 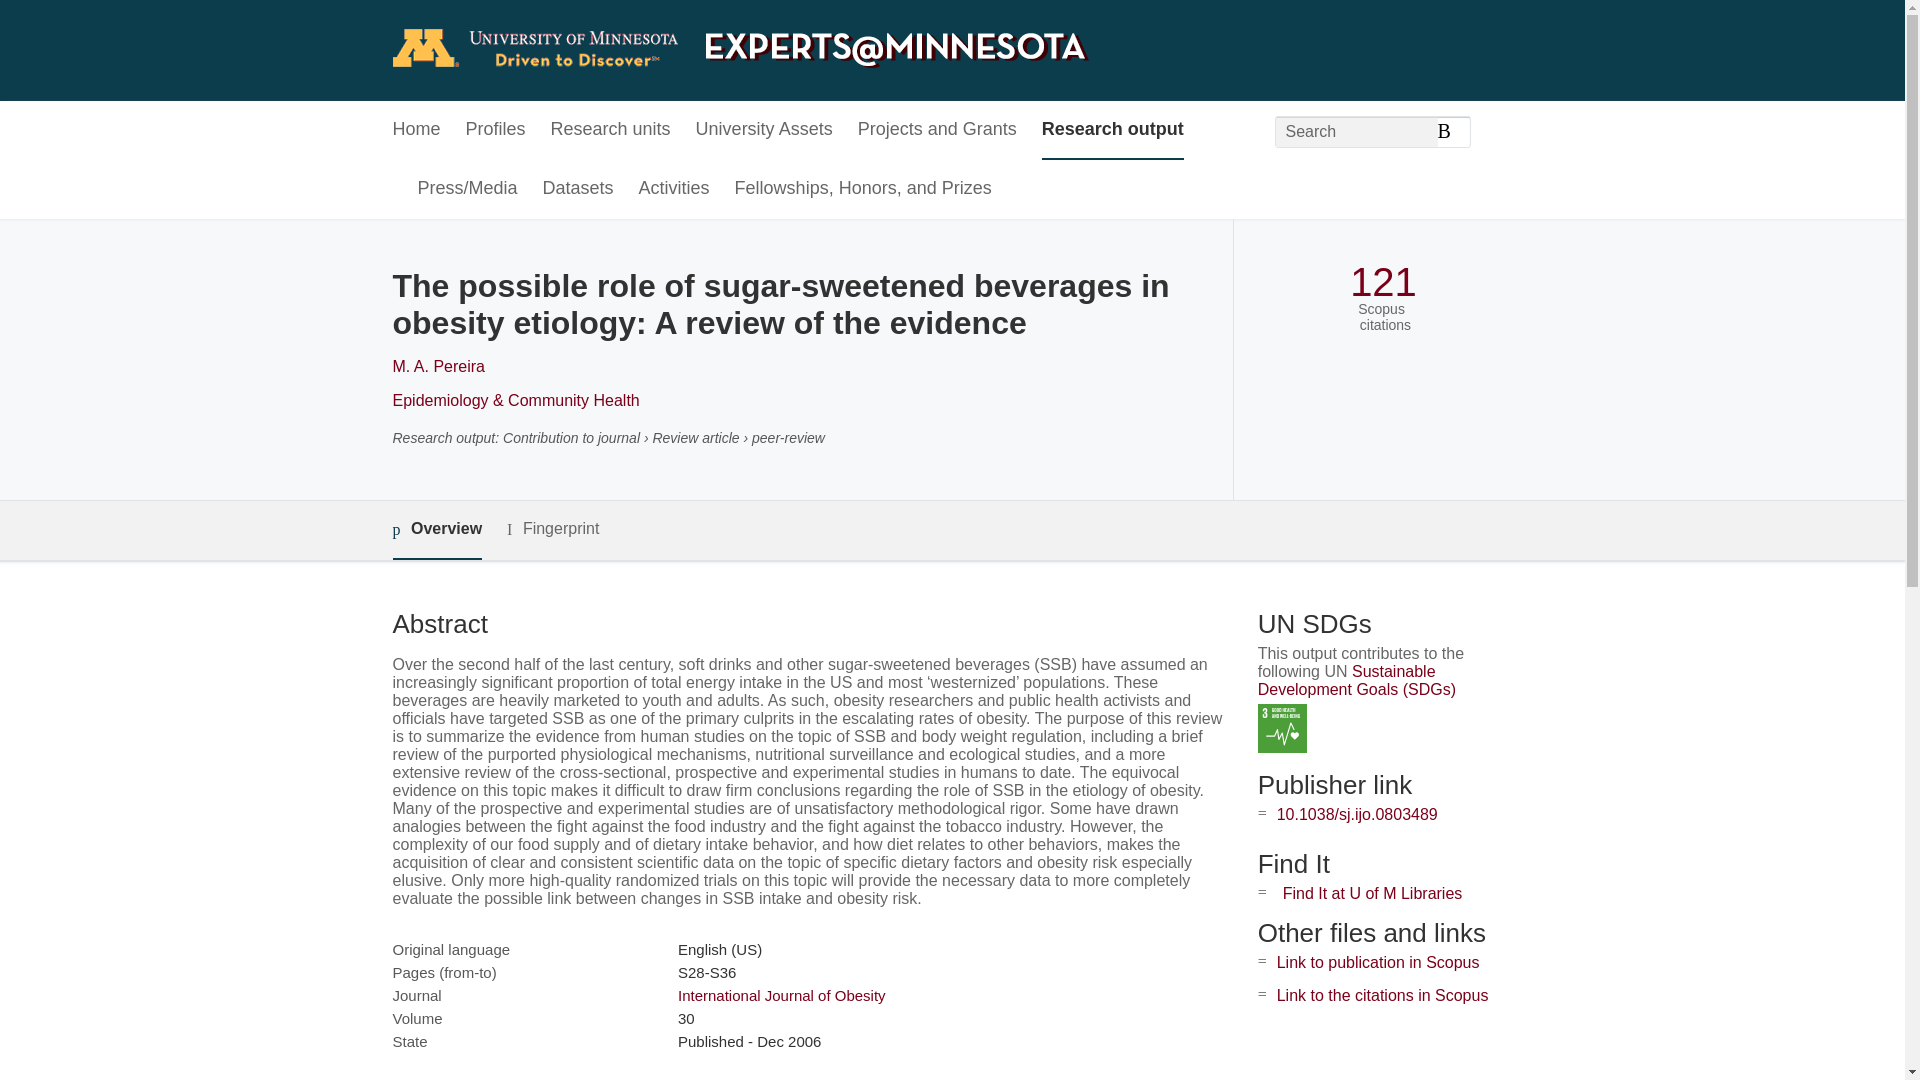 What do you see at coordinates (674, 189) in the screenshot?
I see `Activities` at bounding box center [674, 189].